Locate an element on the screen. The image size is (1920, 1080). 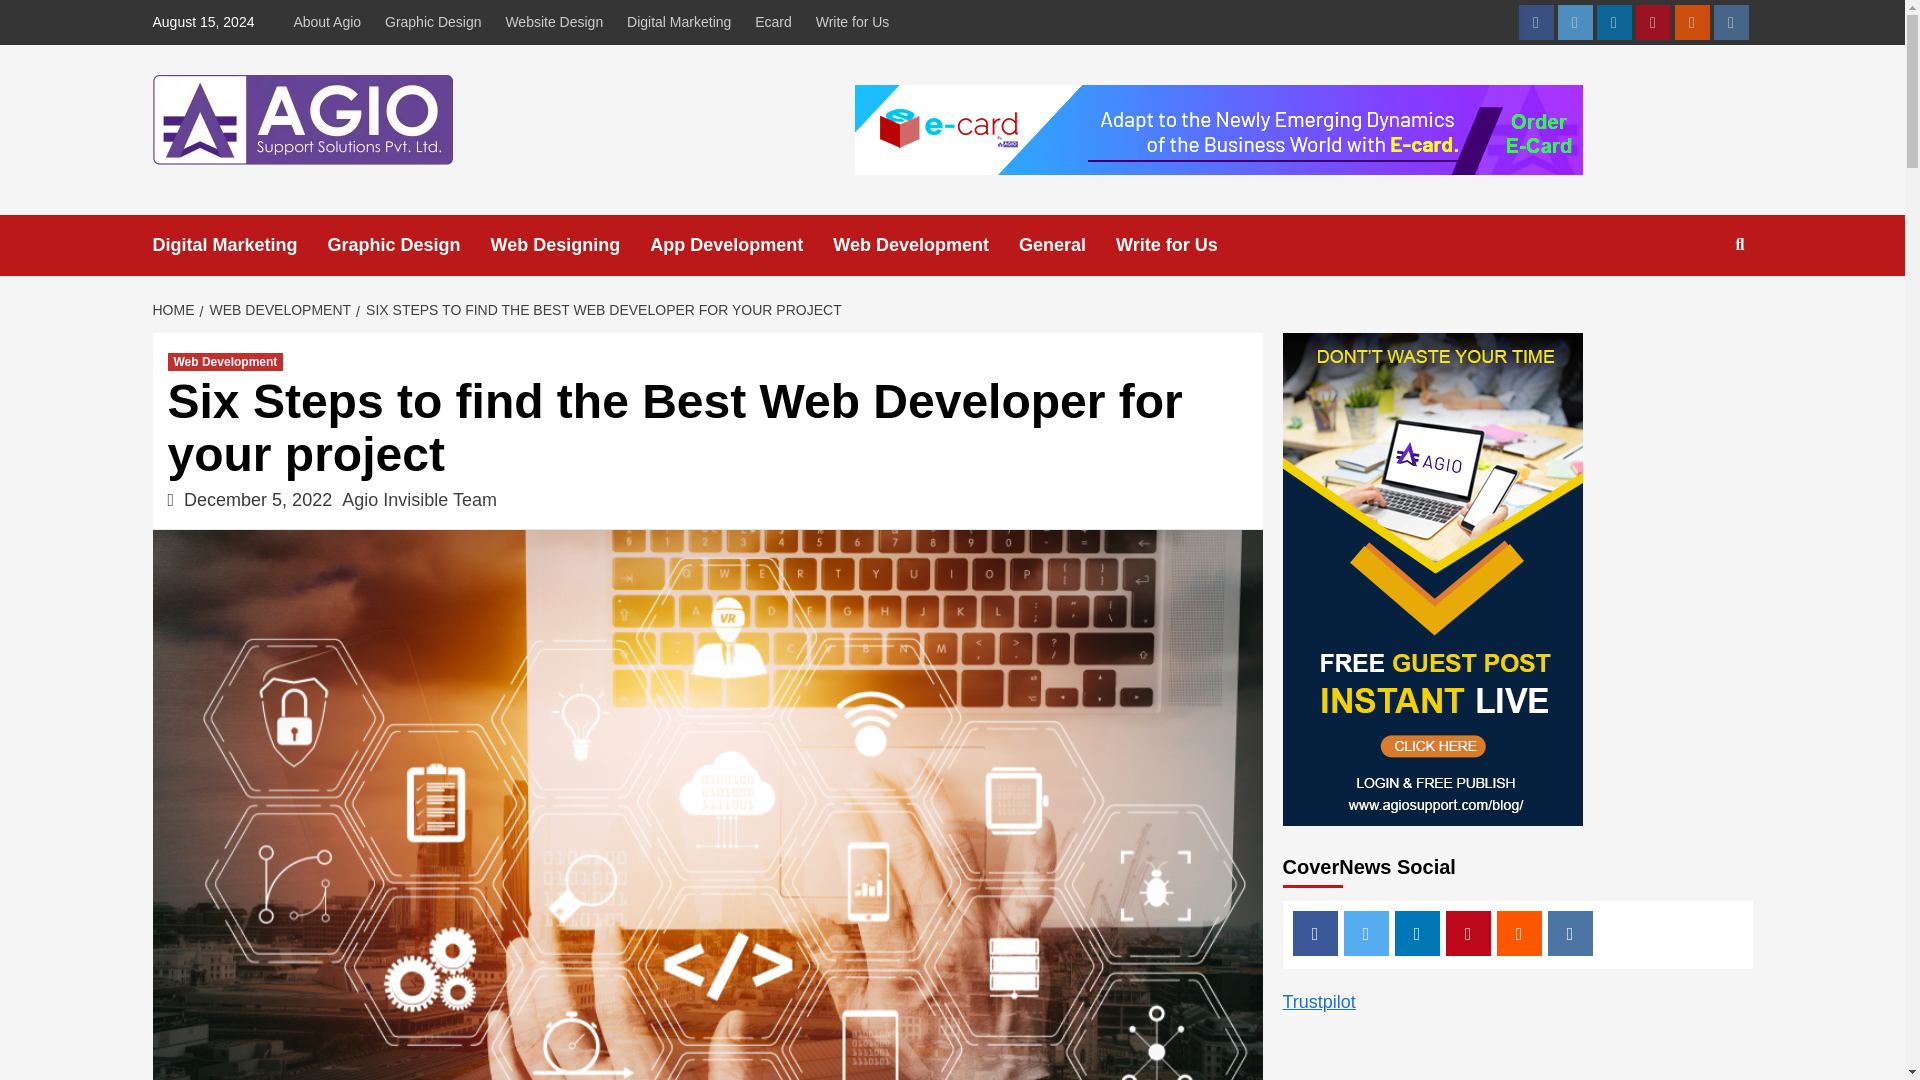
Write for Us is located at coordinates (1182, 245).